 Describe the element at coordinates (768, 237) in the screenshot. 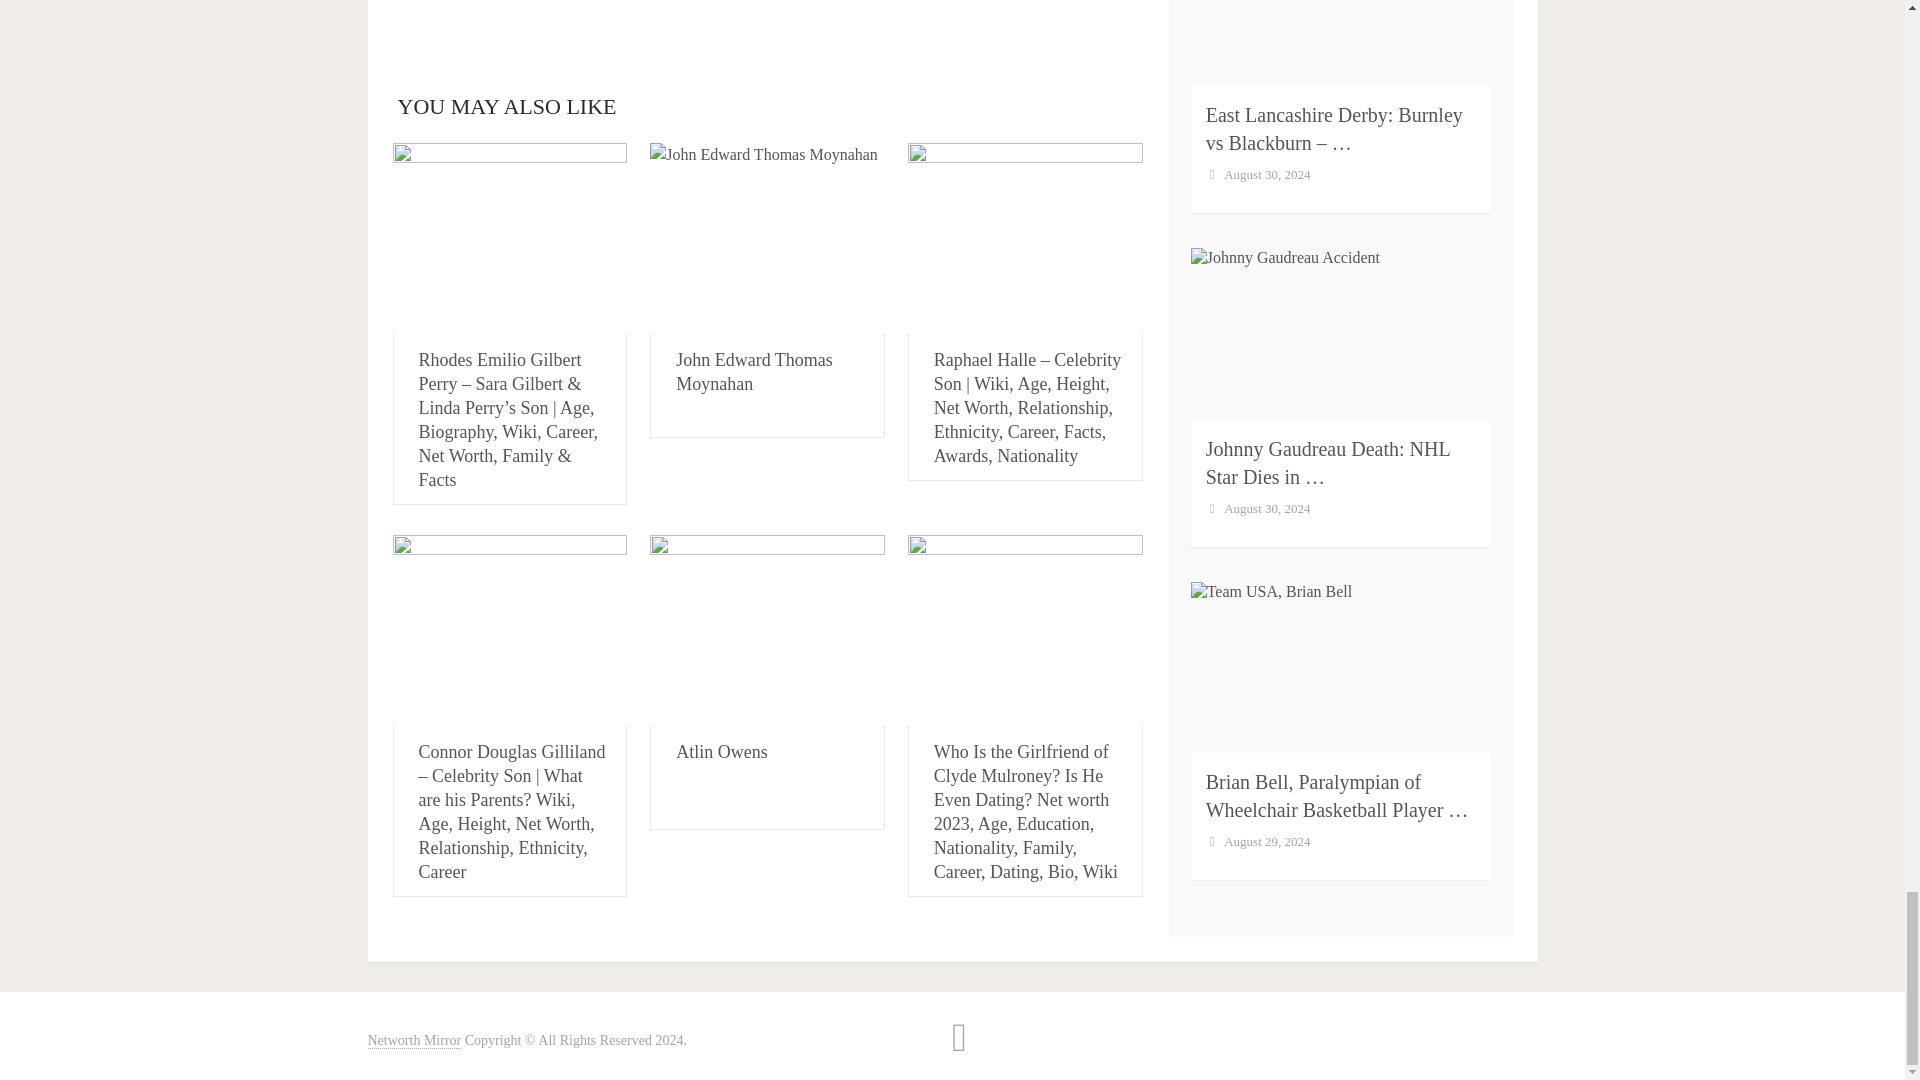

I see `John Edward Thomas Moynahan` at that location.